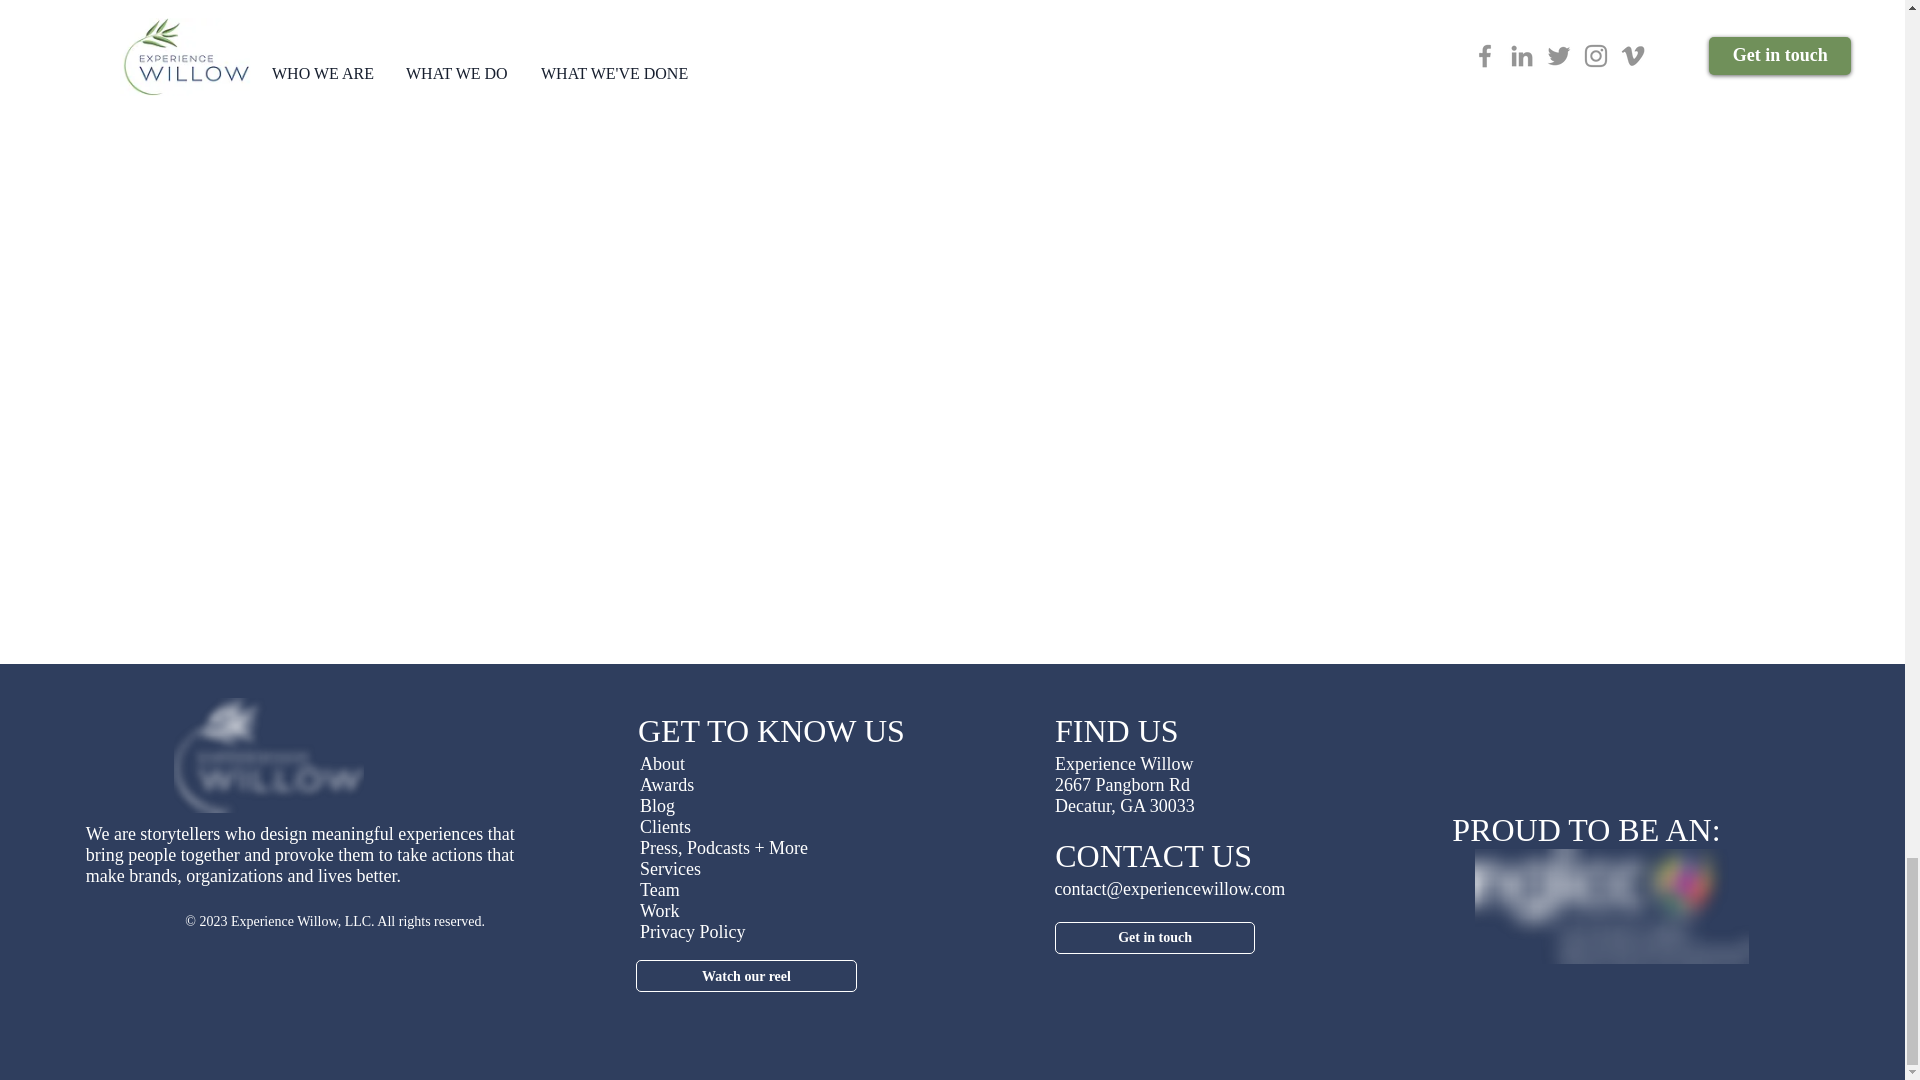 This screenshot has height=1080, width=1920. Describe the element at coordinates (428, 920) in the screenshot. I see `. All rights reserved.` at that location.